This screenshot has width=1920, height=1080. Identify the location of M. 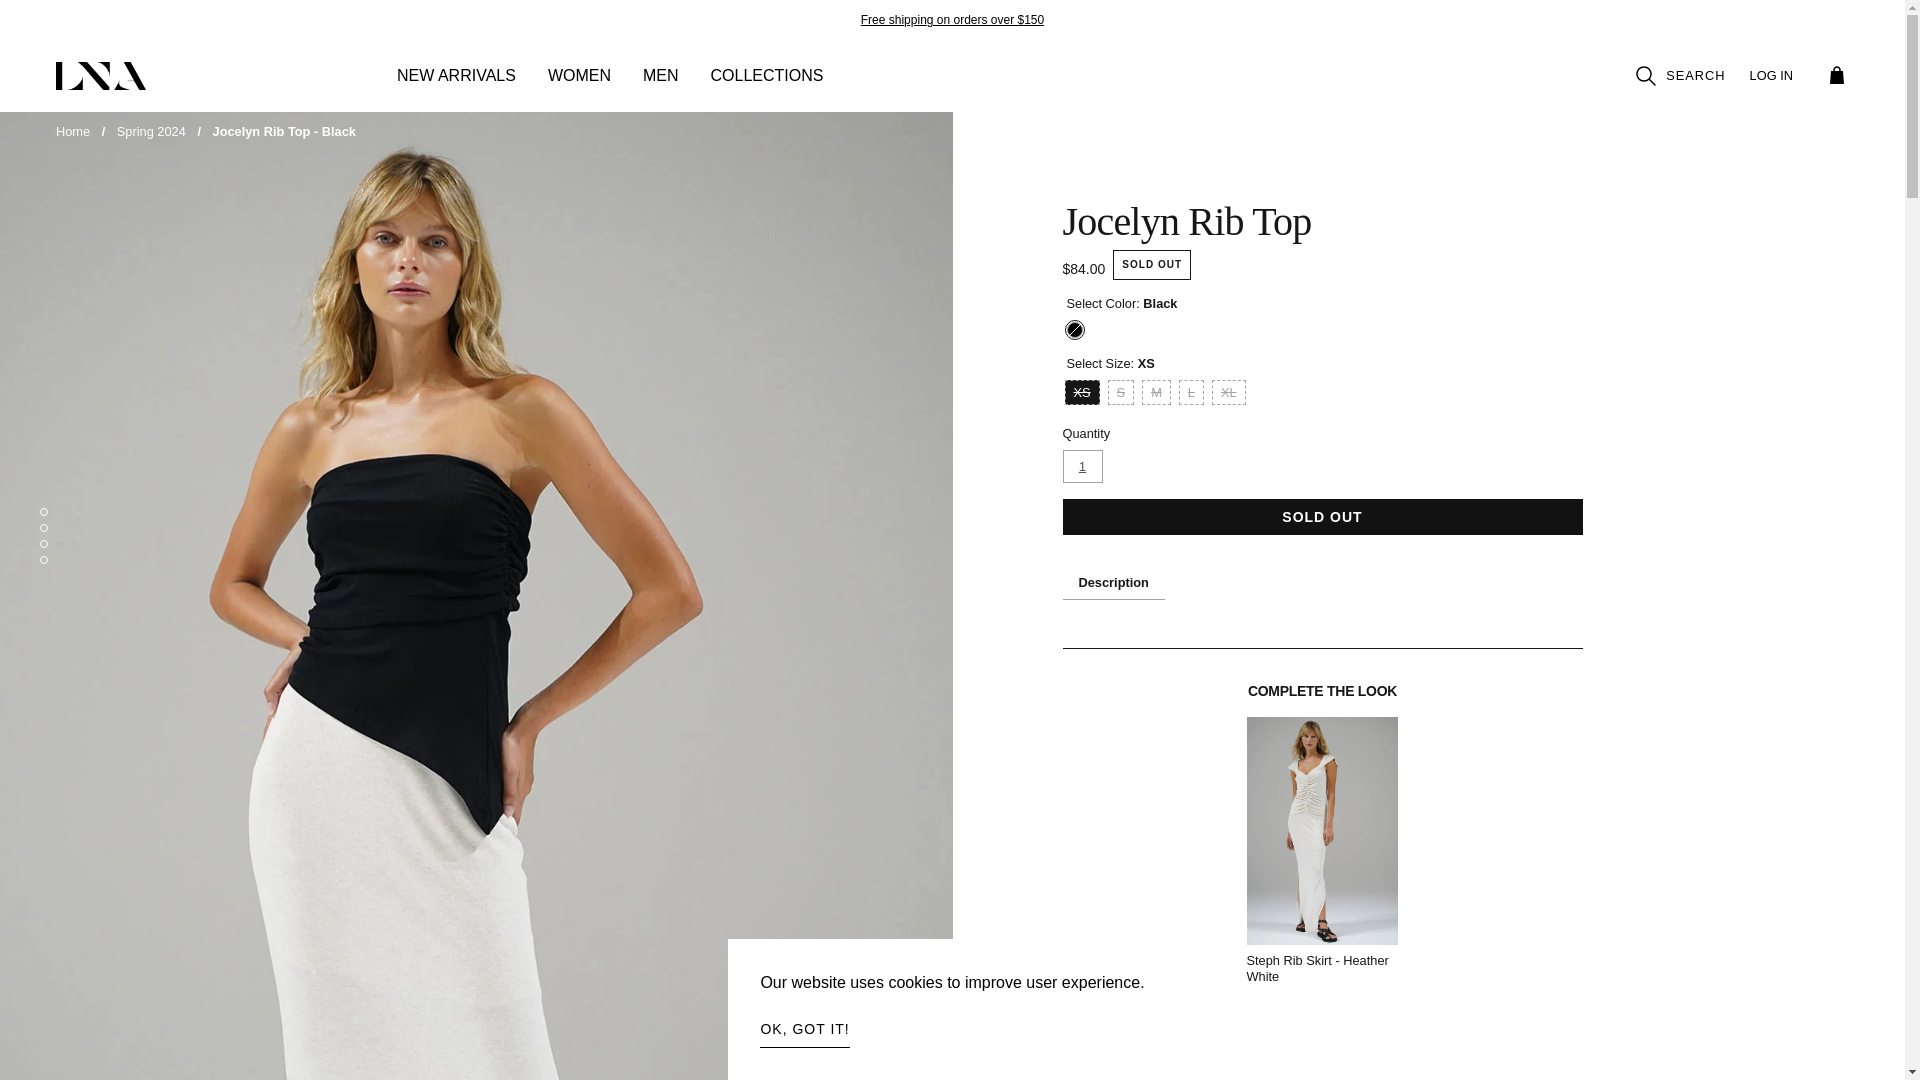
(1156, 392).